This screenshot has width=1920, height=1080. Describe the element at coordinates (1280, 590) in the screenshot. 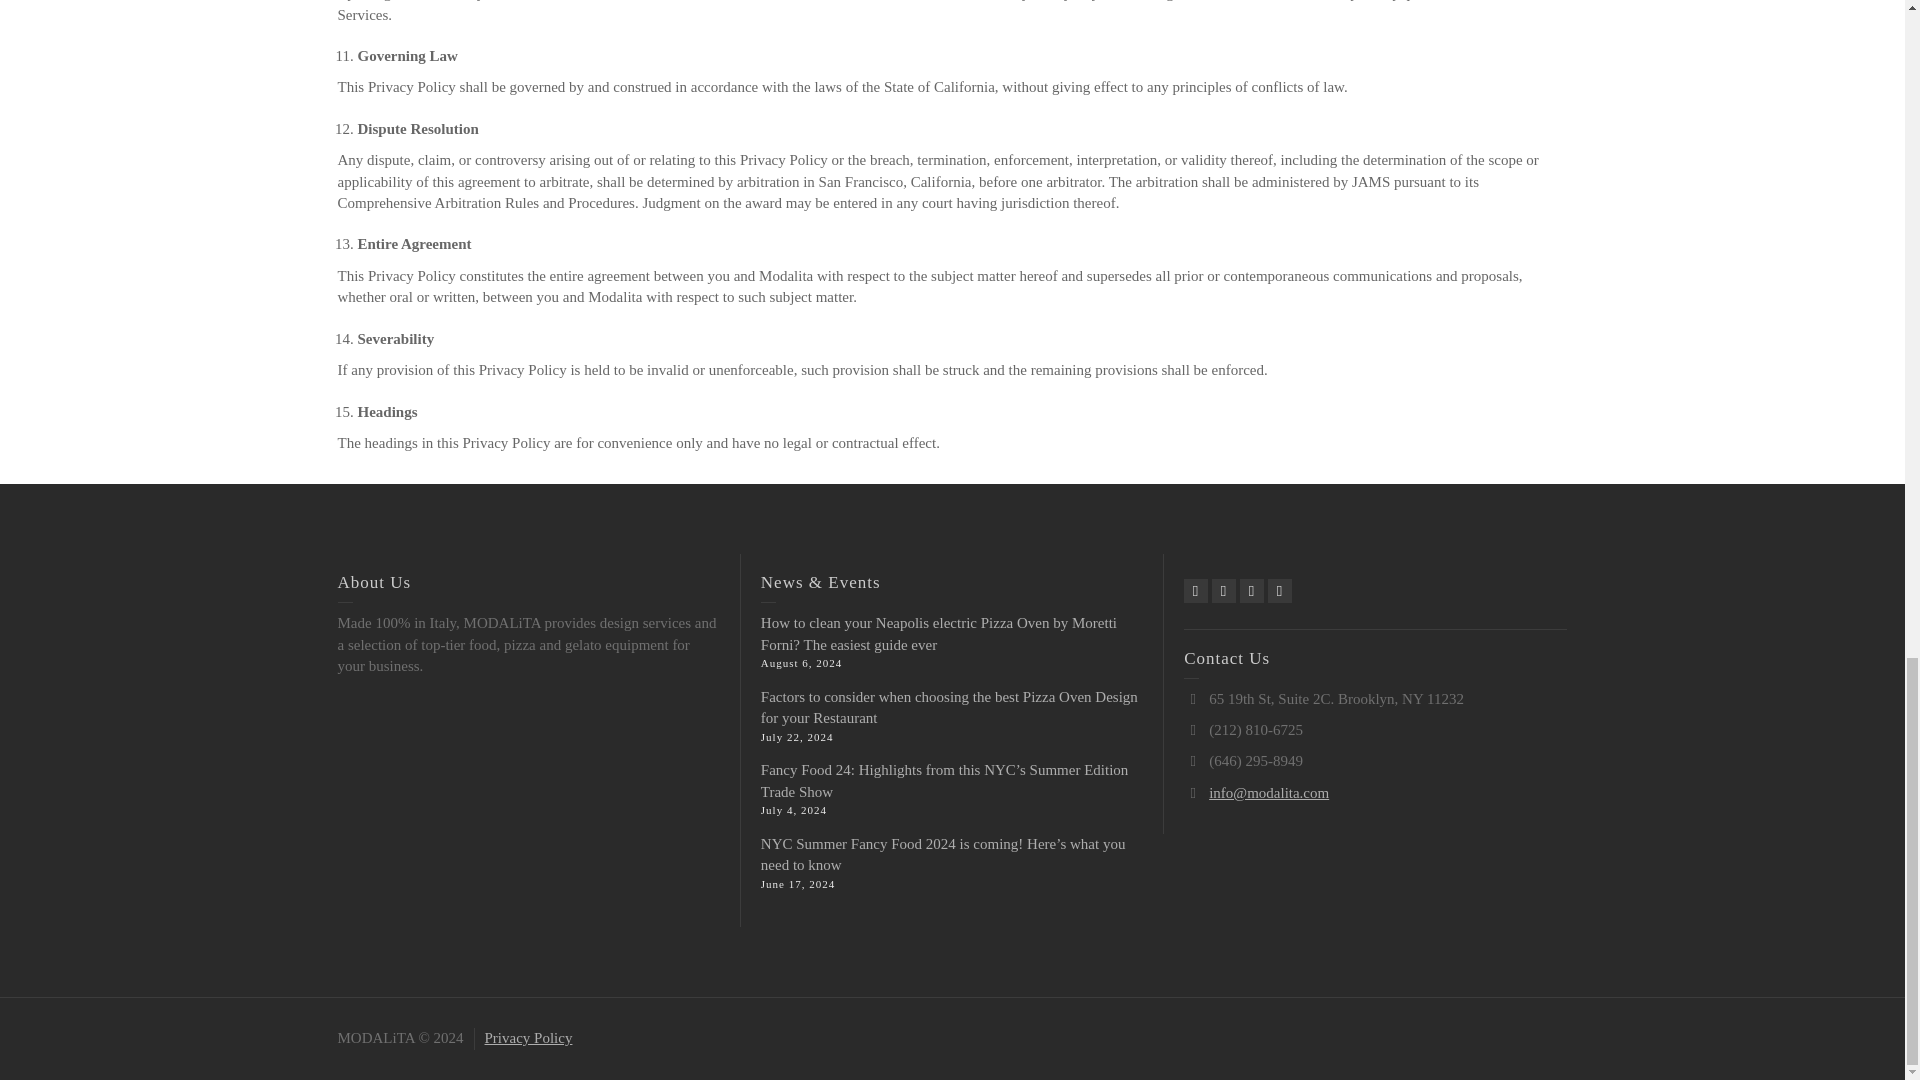

I see `Instagram` at that location.